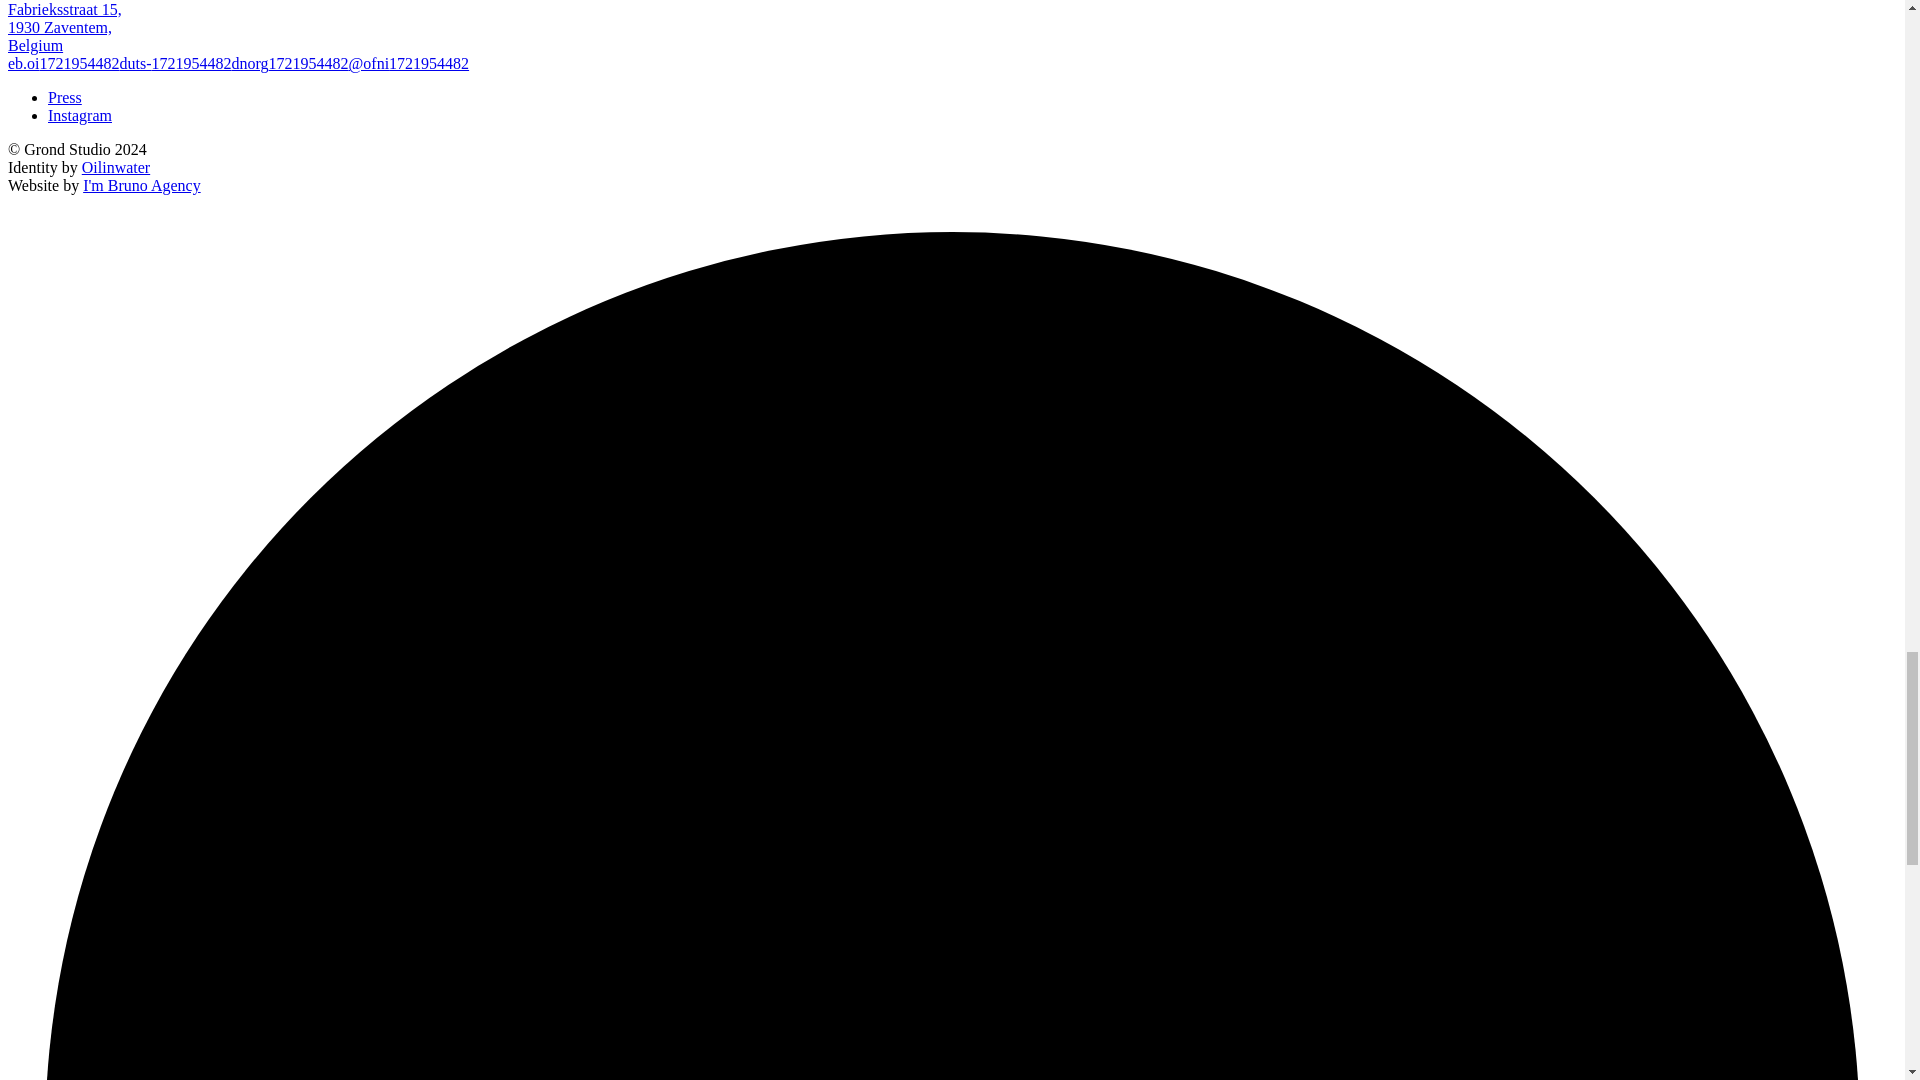 The image size is (1920, 1080). What do you see at coordinates (65, 96) in the screenshot?
I see `I'm Bruno Agency` at bounding box center [65, 96].